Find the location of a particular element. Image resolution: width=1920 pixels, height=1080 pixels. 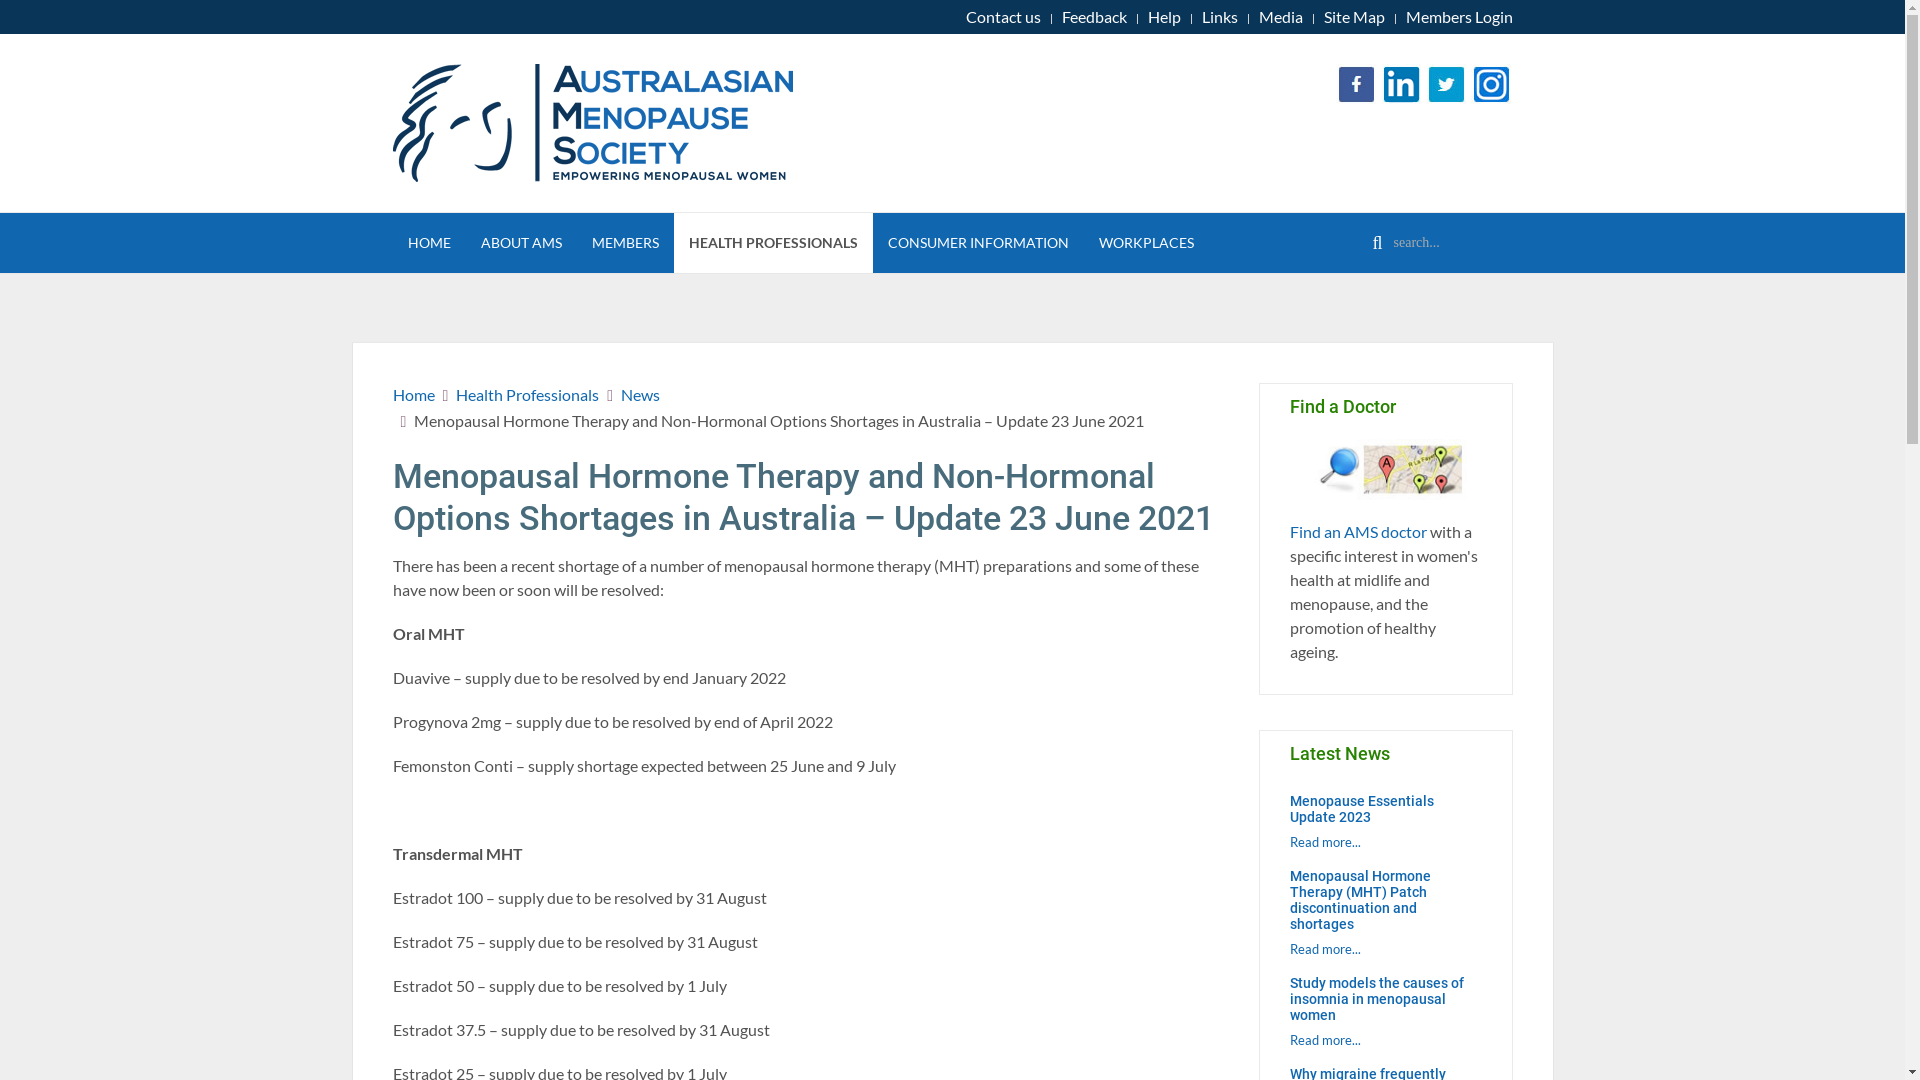

ABOUT AMS is located at coordinates (522, 243).